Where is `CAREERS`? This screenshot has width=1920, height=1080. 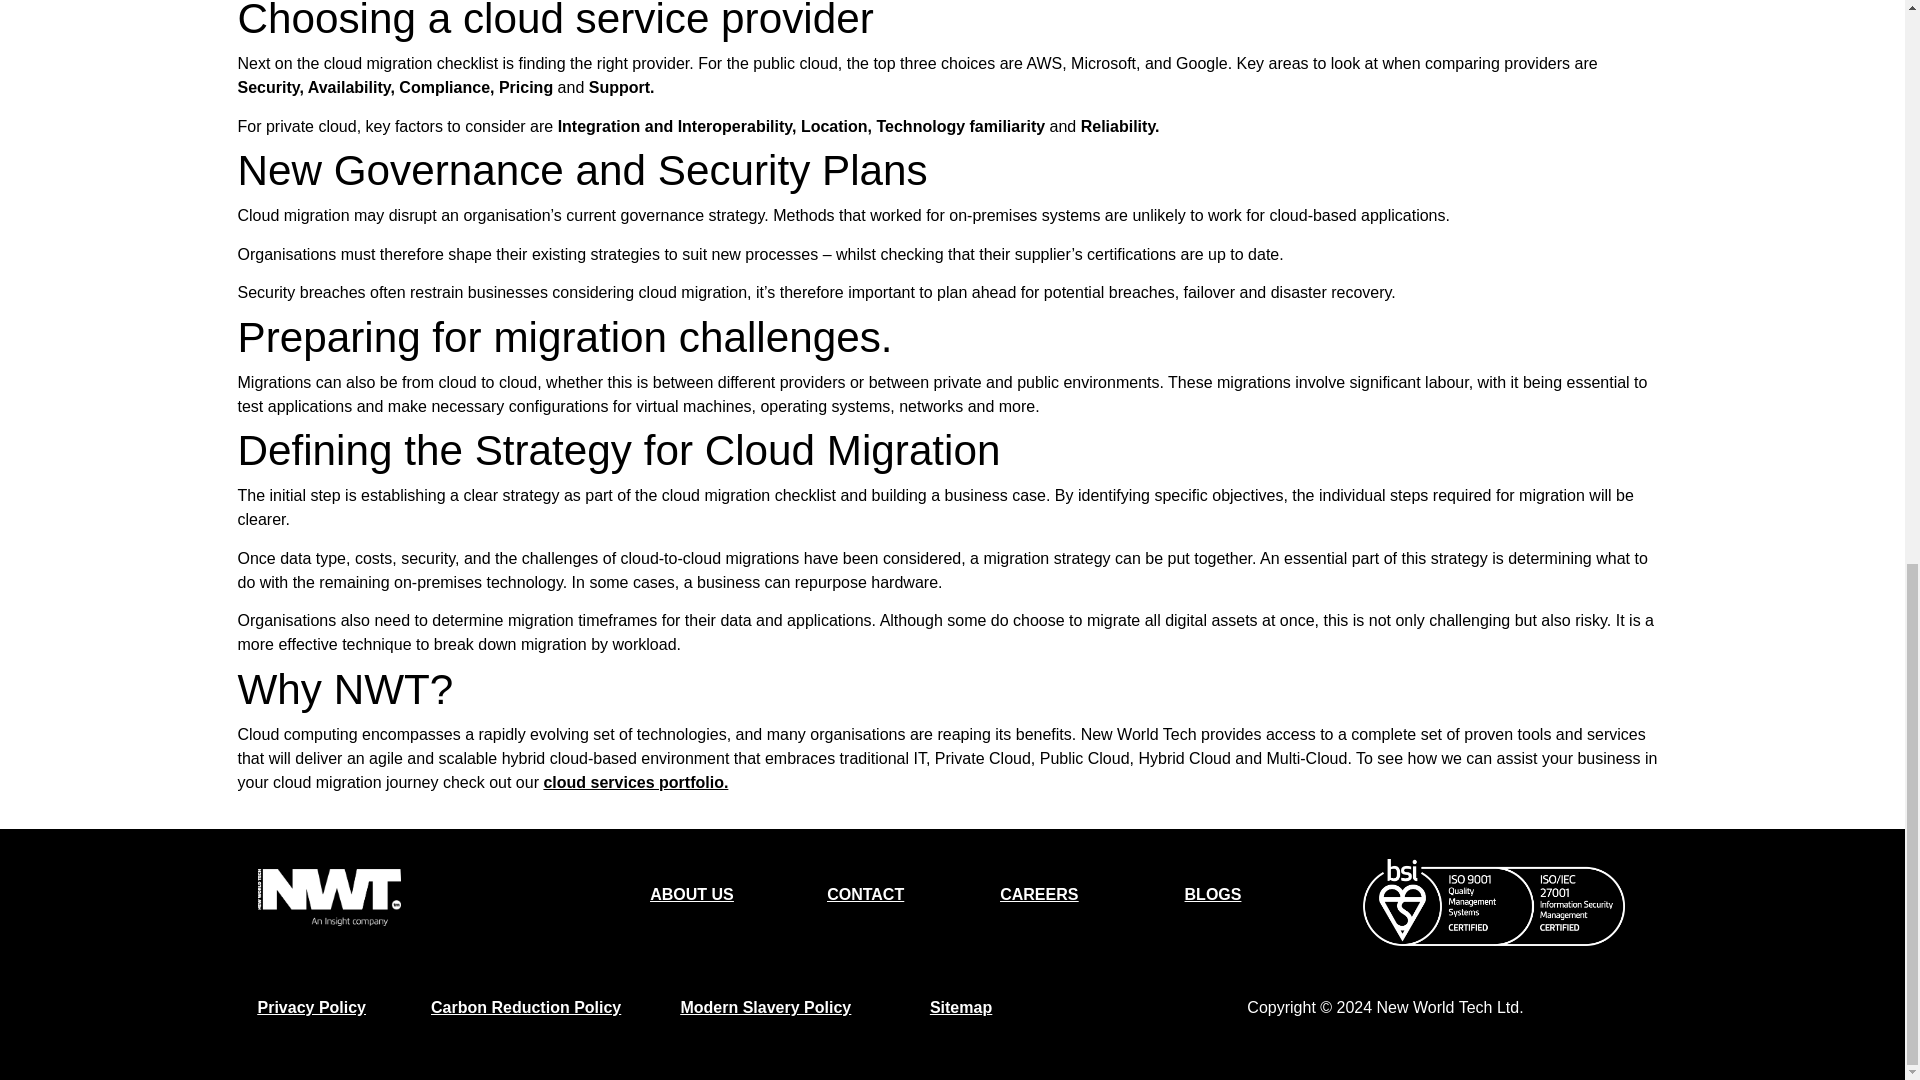
CAREERS is located at coordinates (1038, 894).